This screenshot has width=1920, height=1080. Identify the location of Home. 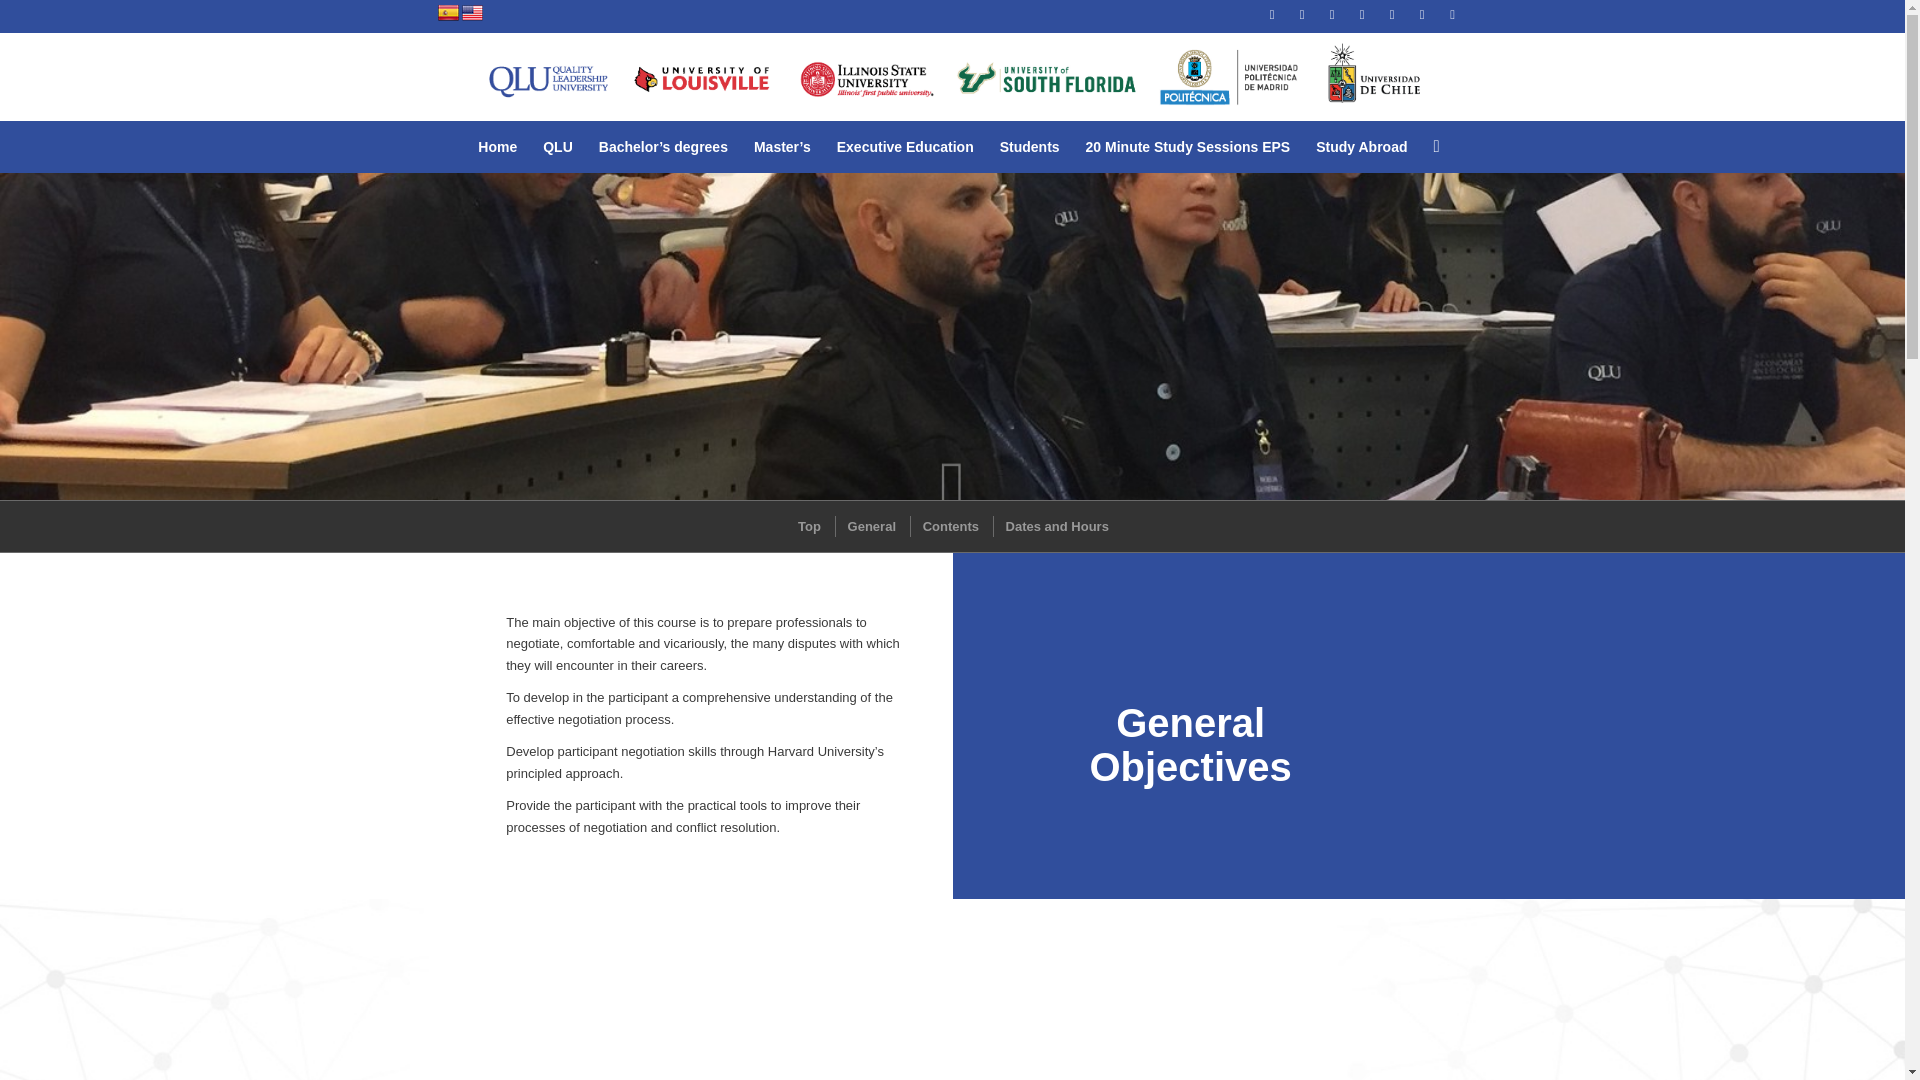
(496, 146).